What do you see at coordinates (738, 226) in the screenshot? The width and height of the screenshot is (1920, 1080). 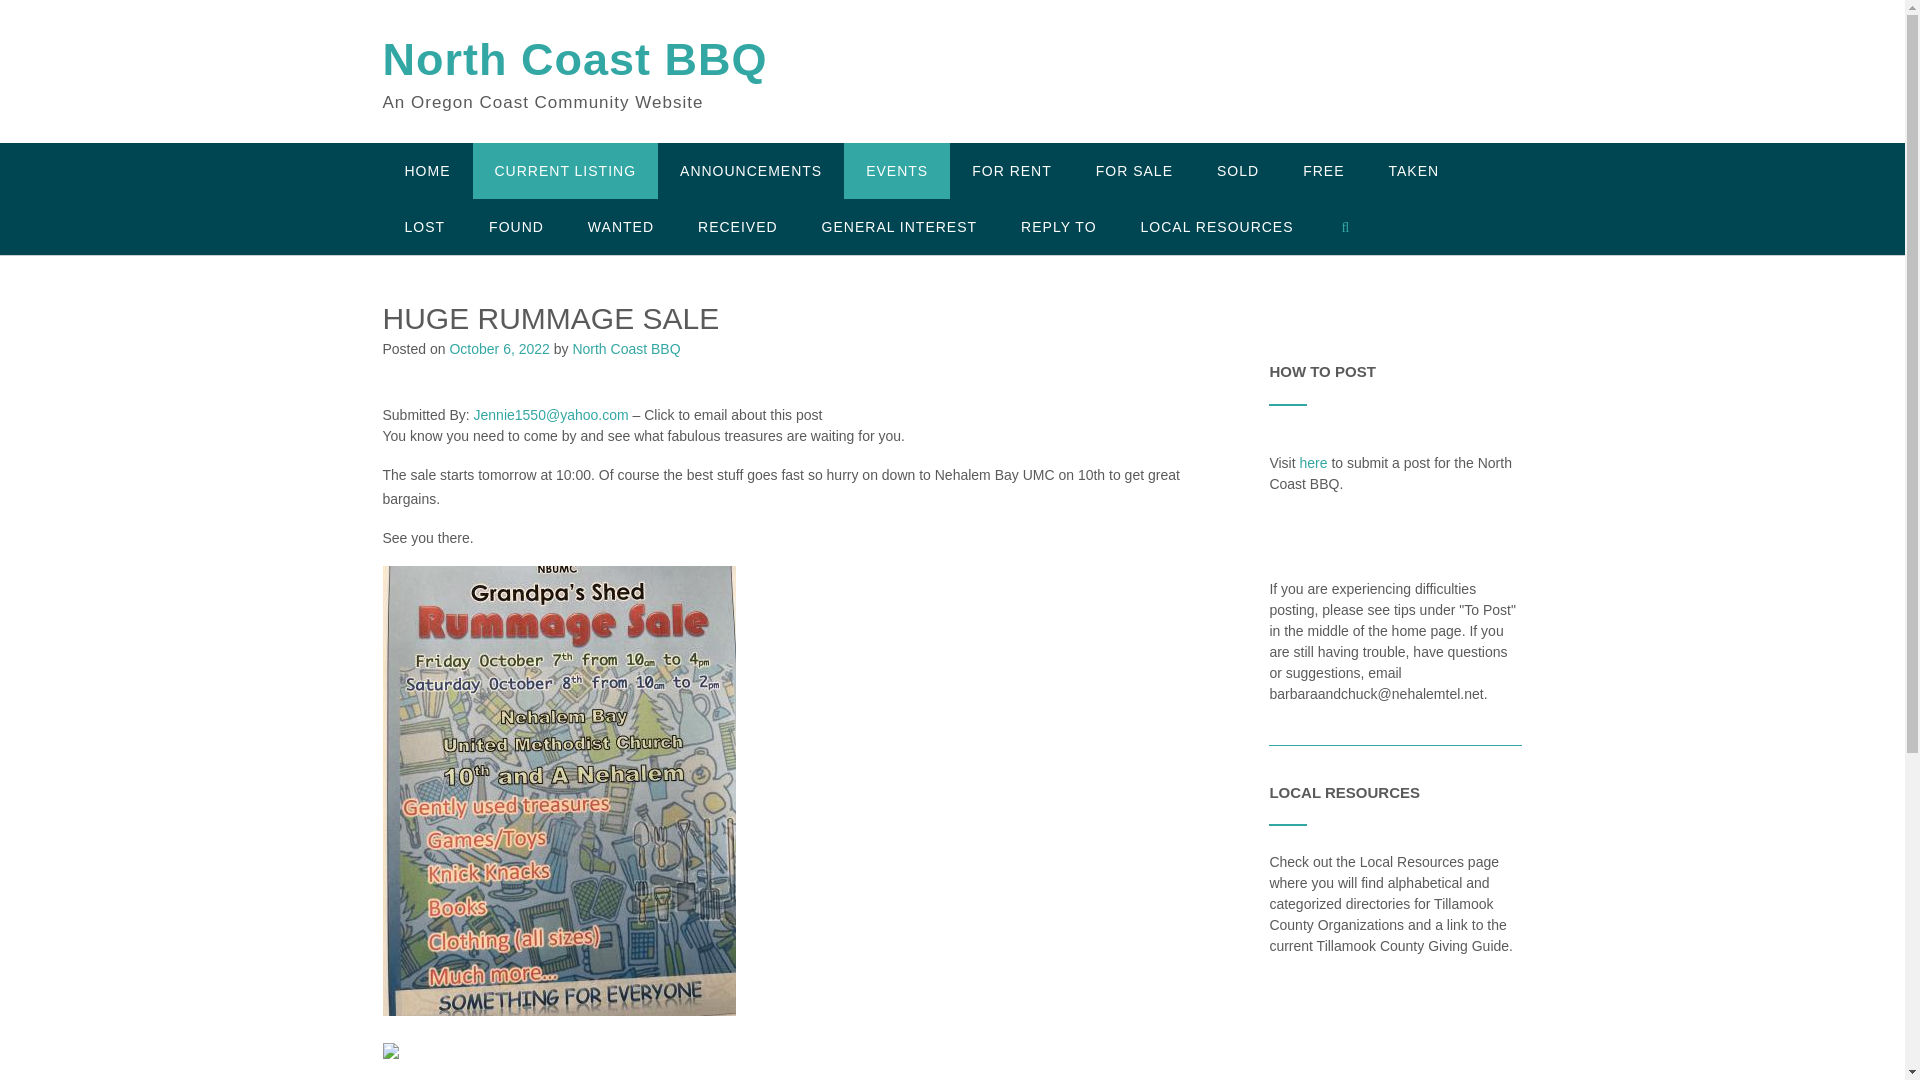 I see `RECEIVED` at bounding box center [738, 226].